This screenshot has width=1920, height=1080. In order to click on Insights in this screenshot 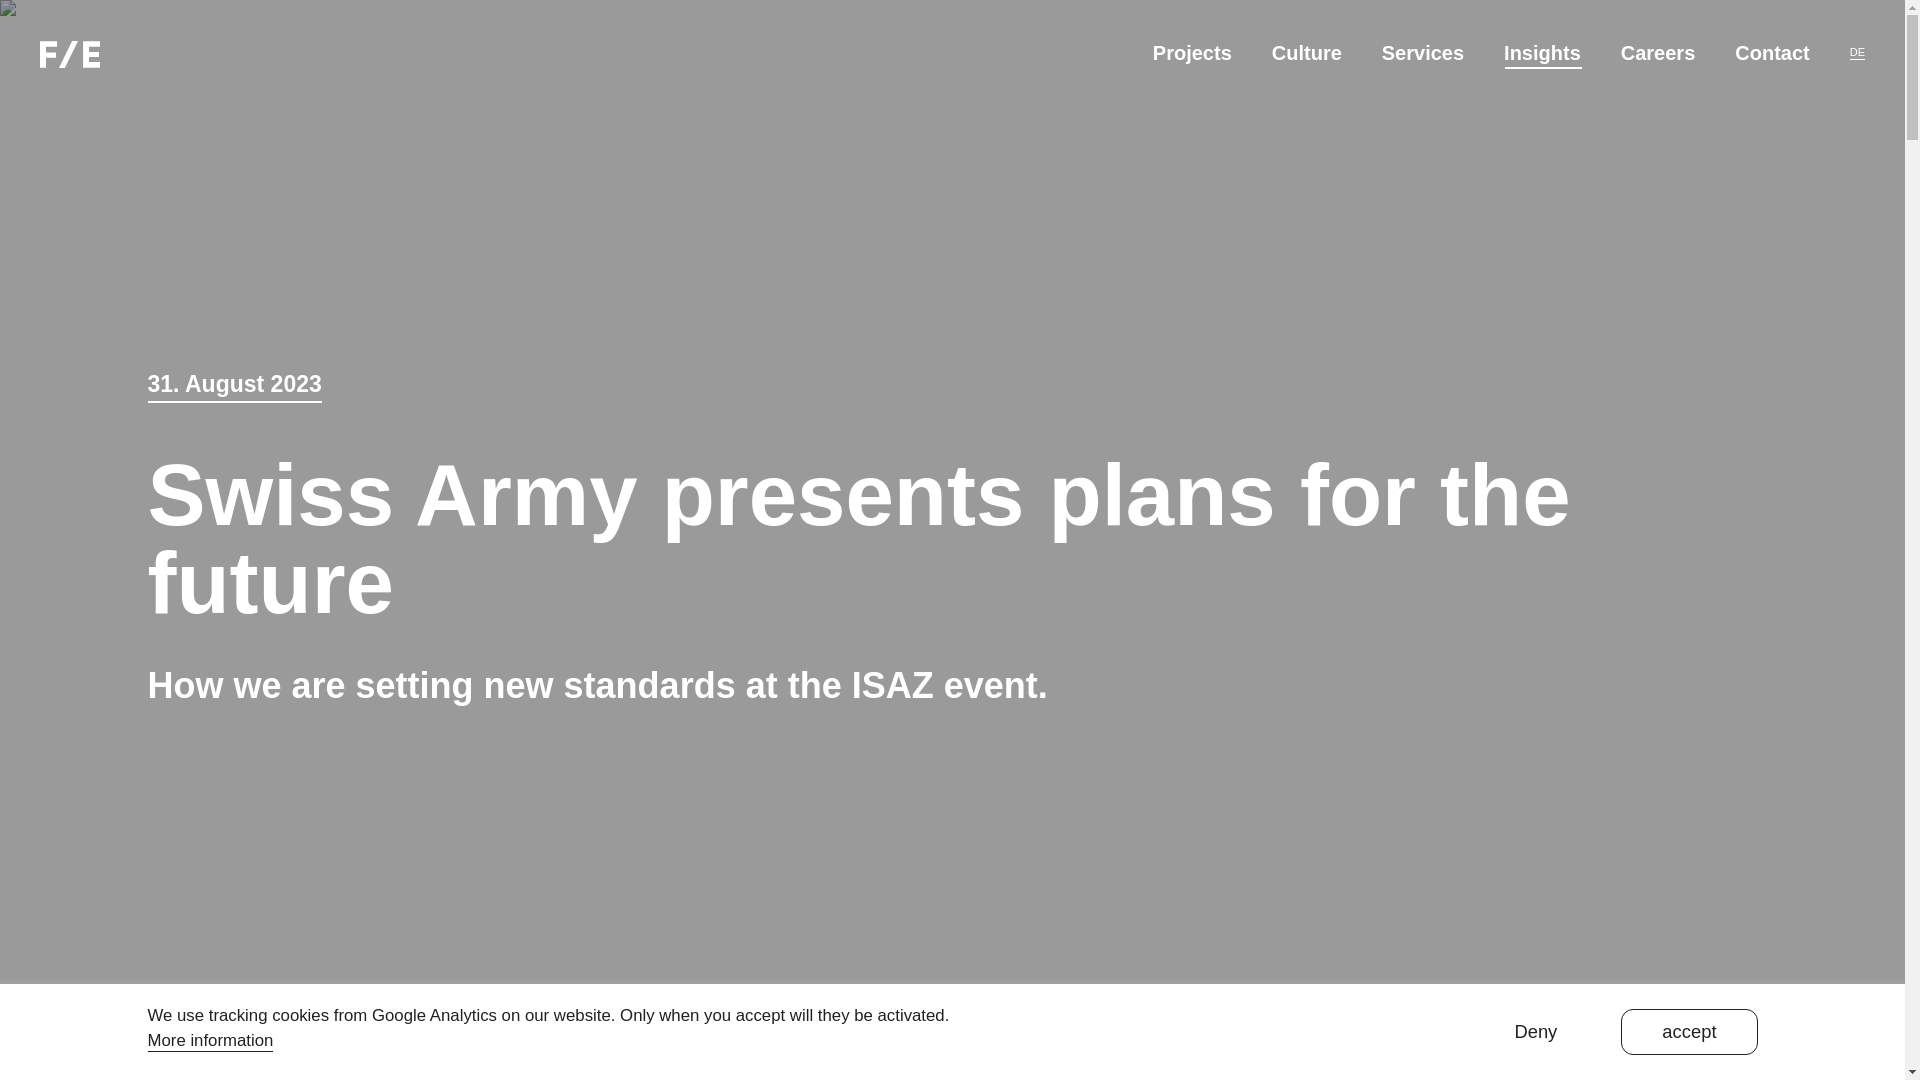, I will do `click(1542, 52)`.